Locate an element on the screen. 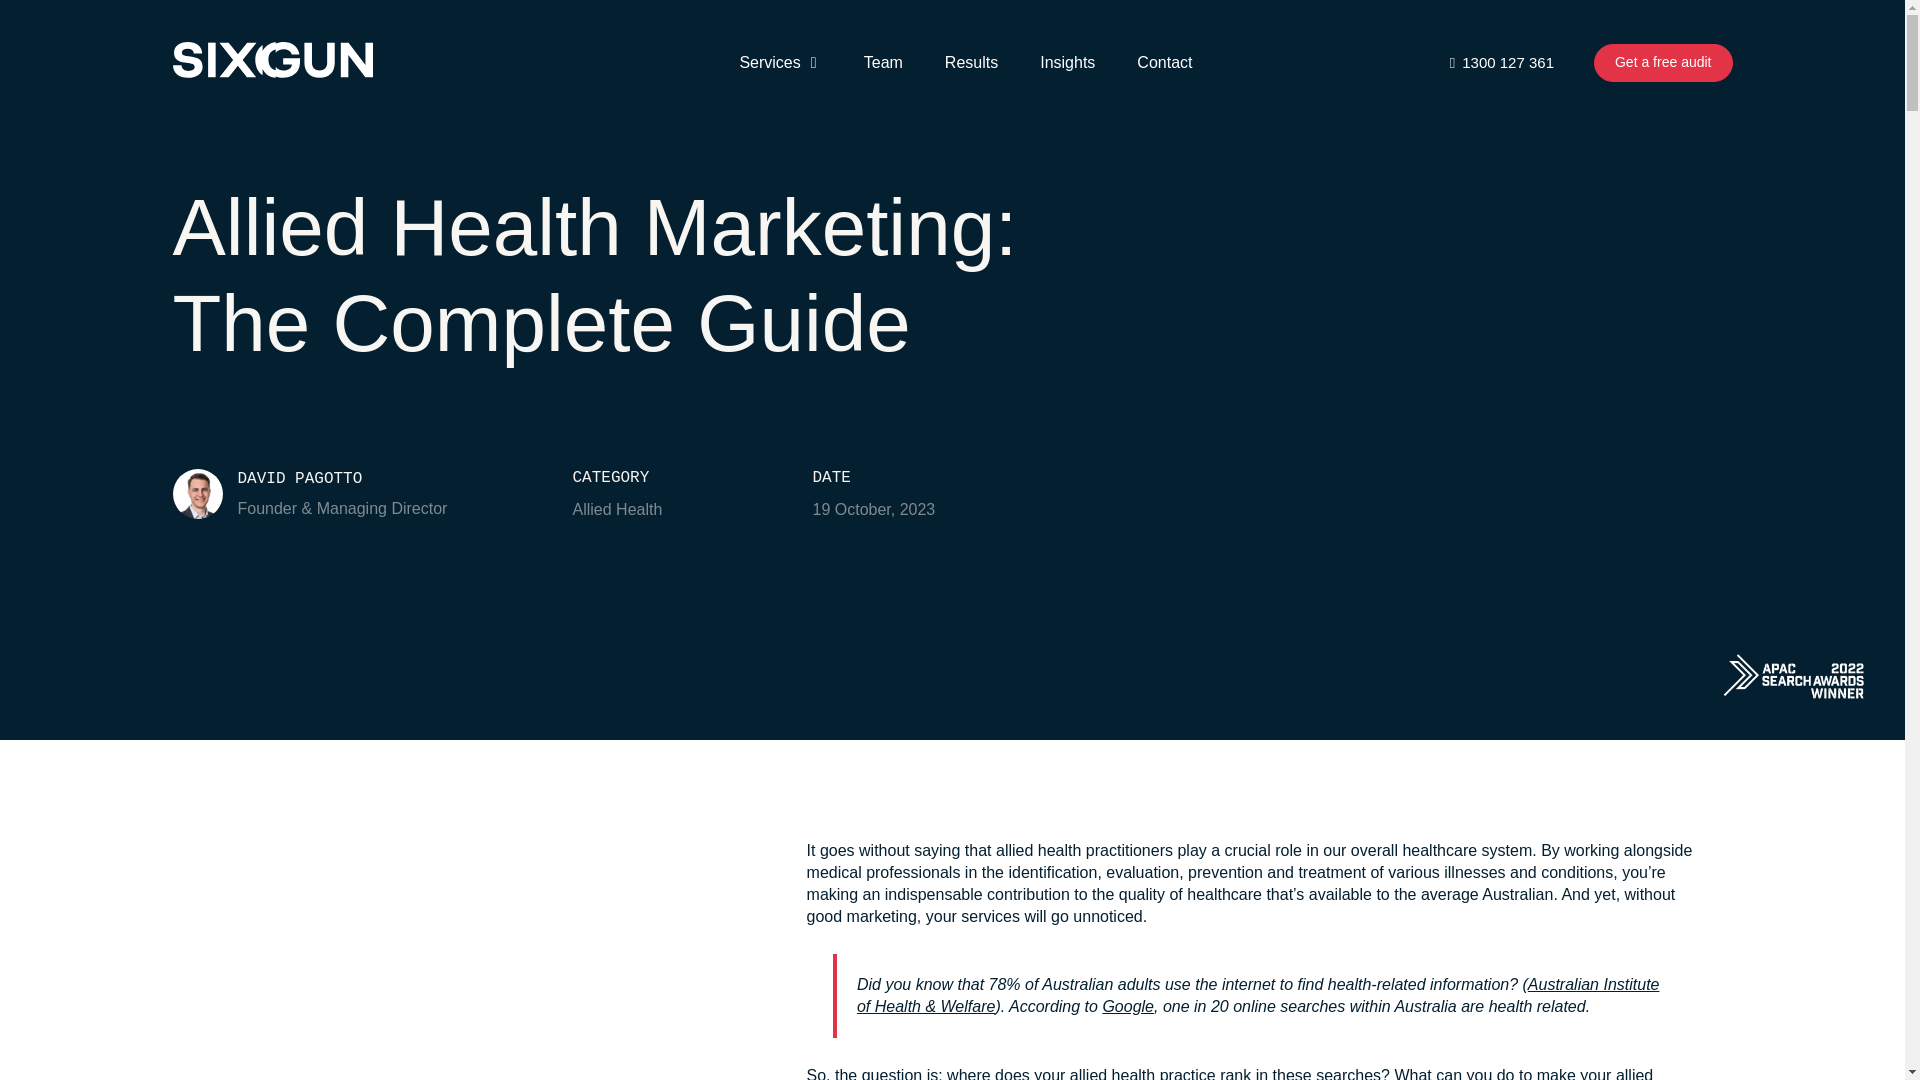 The width and height of the screenshot is (1920, 1080). 1300 127 361 is located at coordinates (1502, 62).